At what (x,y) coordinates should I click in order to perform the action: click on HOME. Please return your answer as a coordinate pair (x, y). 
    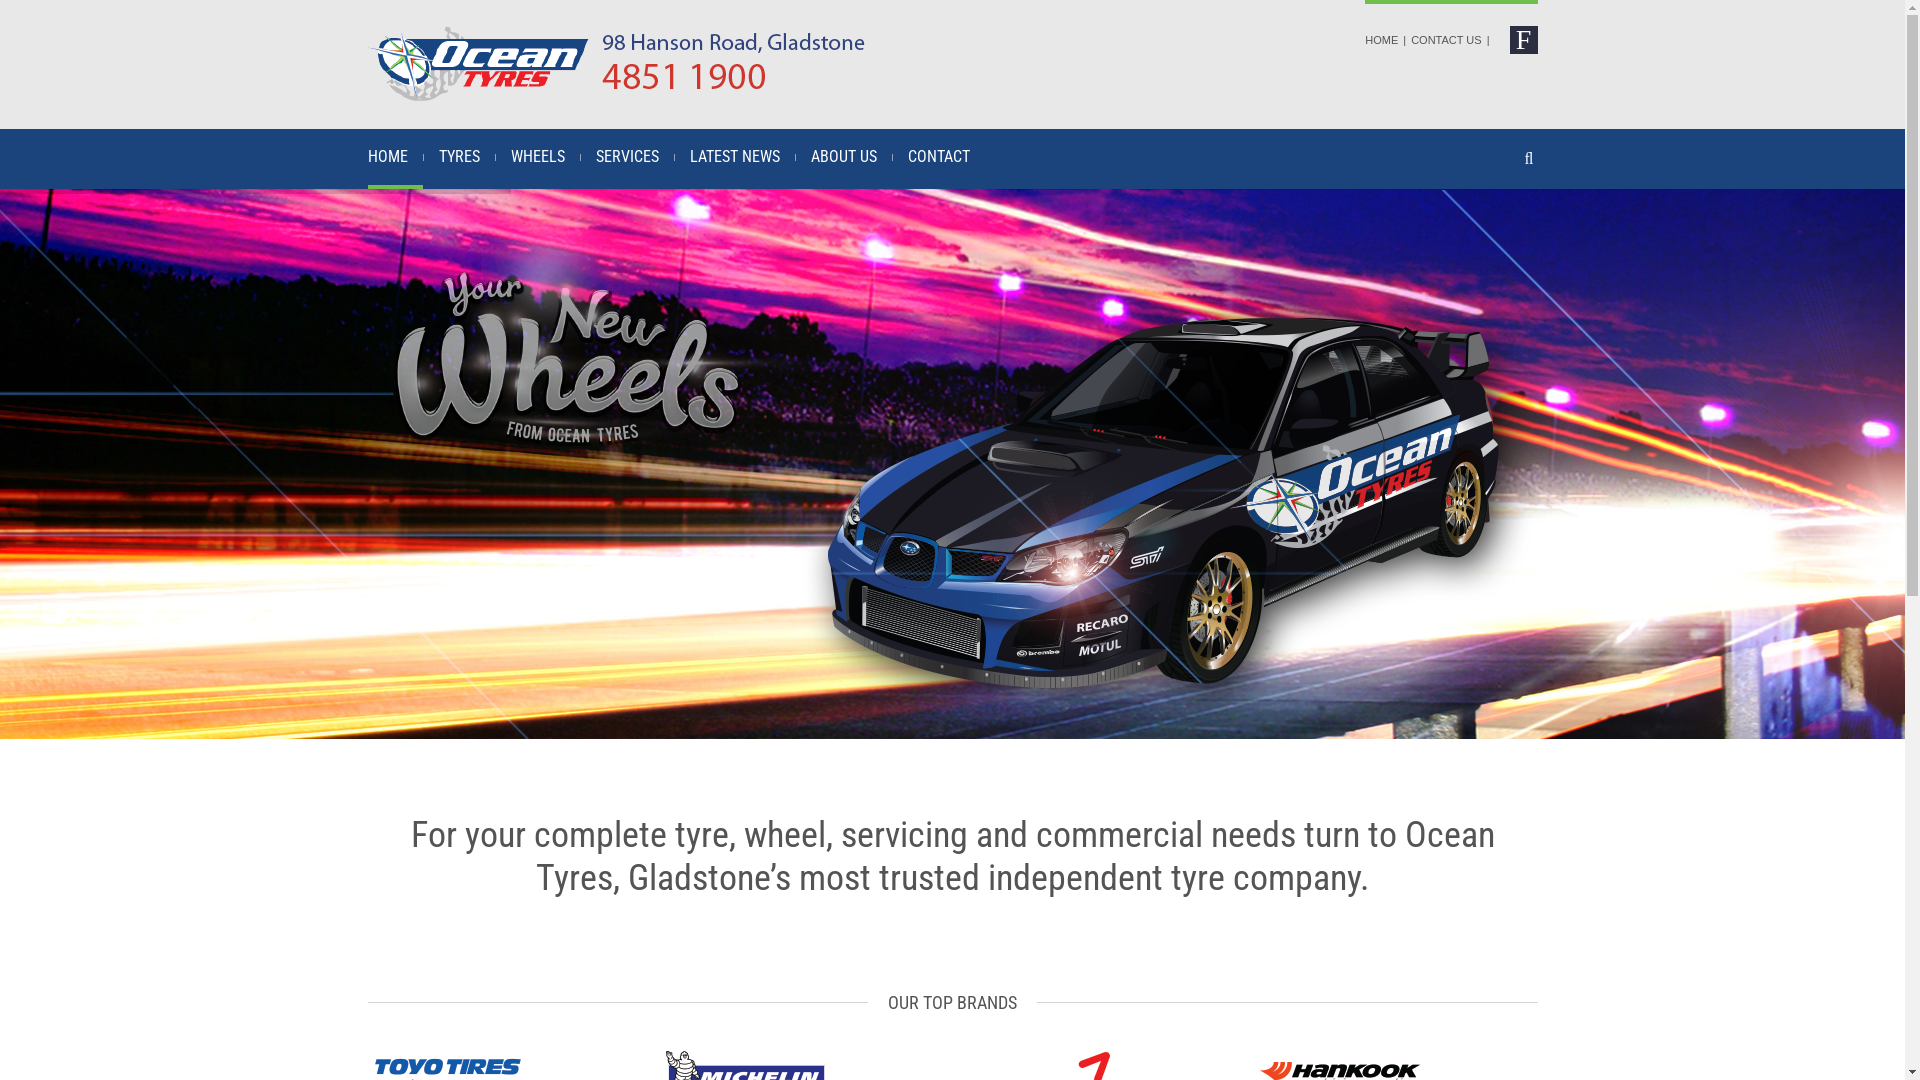
    Looking at the image, I should click on (1382, 40).